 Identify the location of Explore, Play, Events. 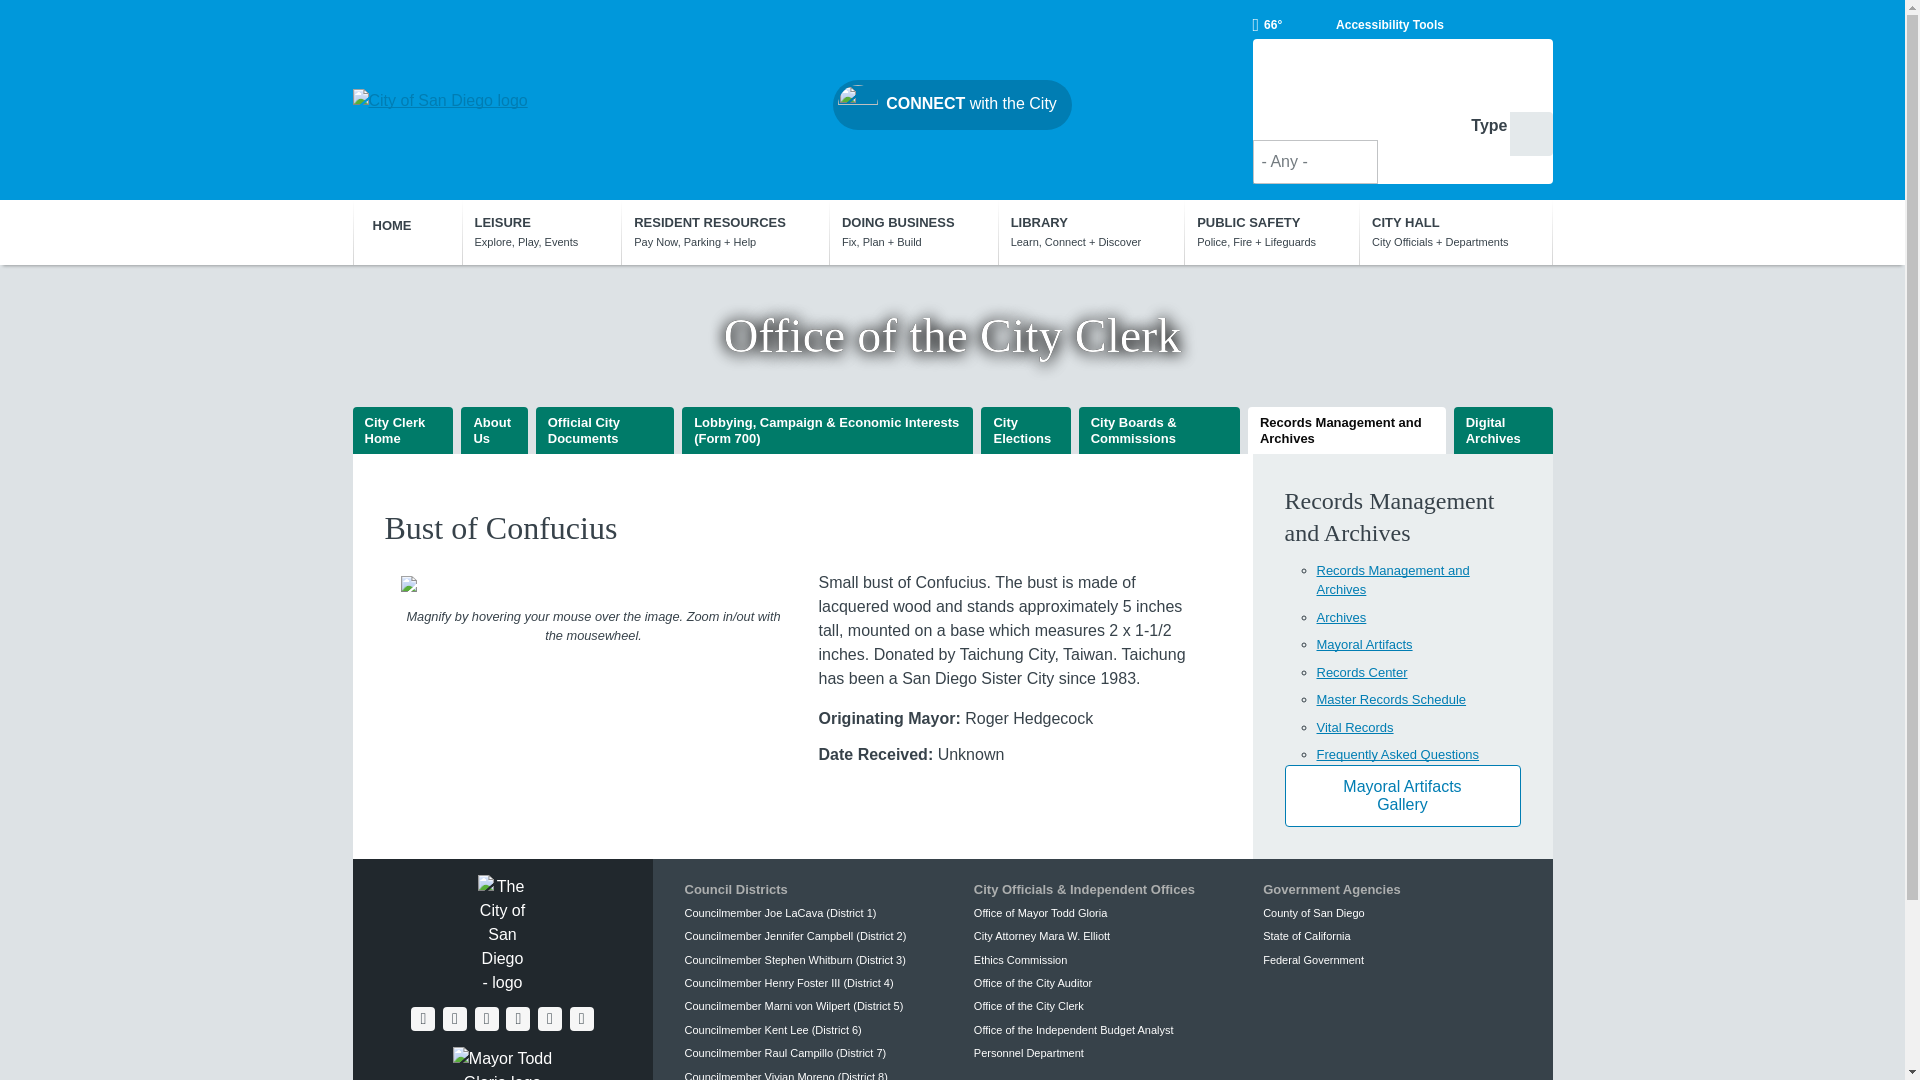
(542, 231).